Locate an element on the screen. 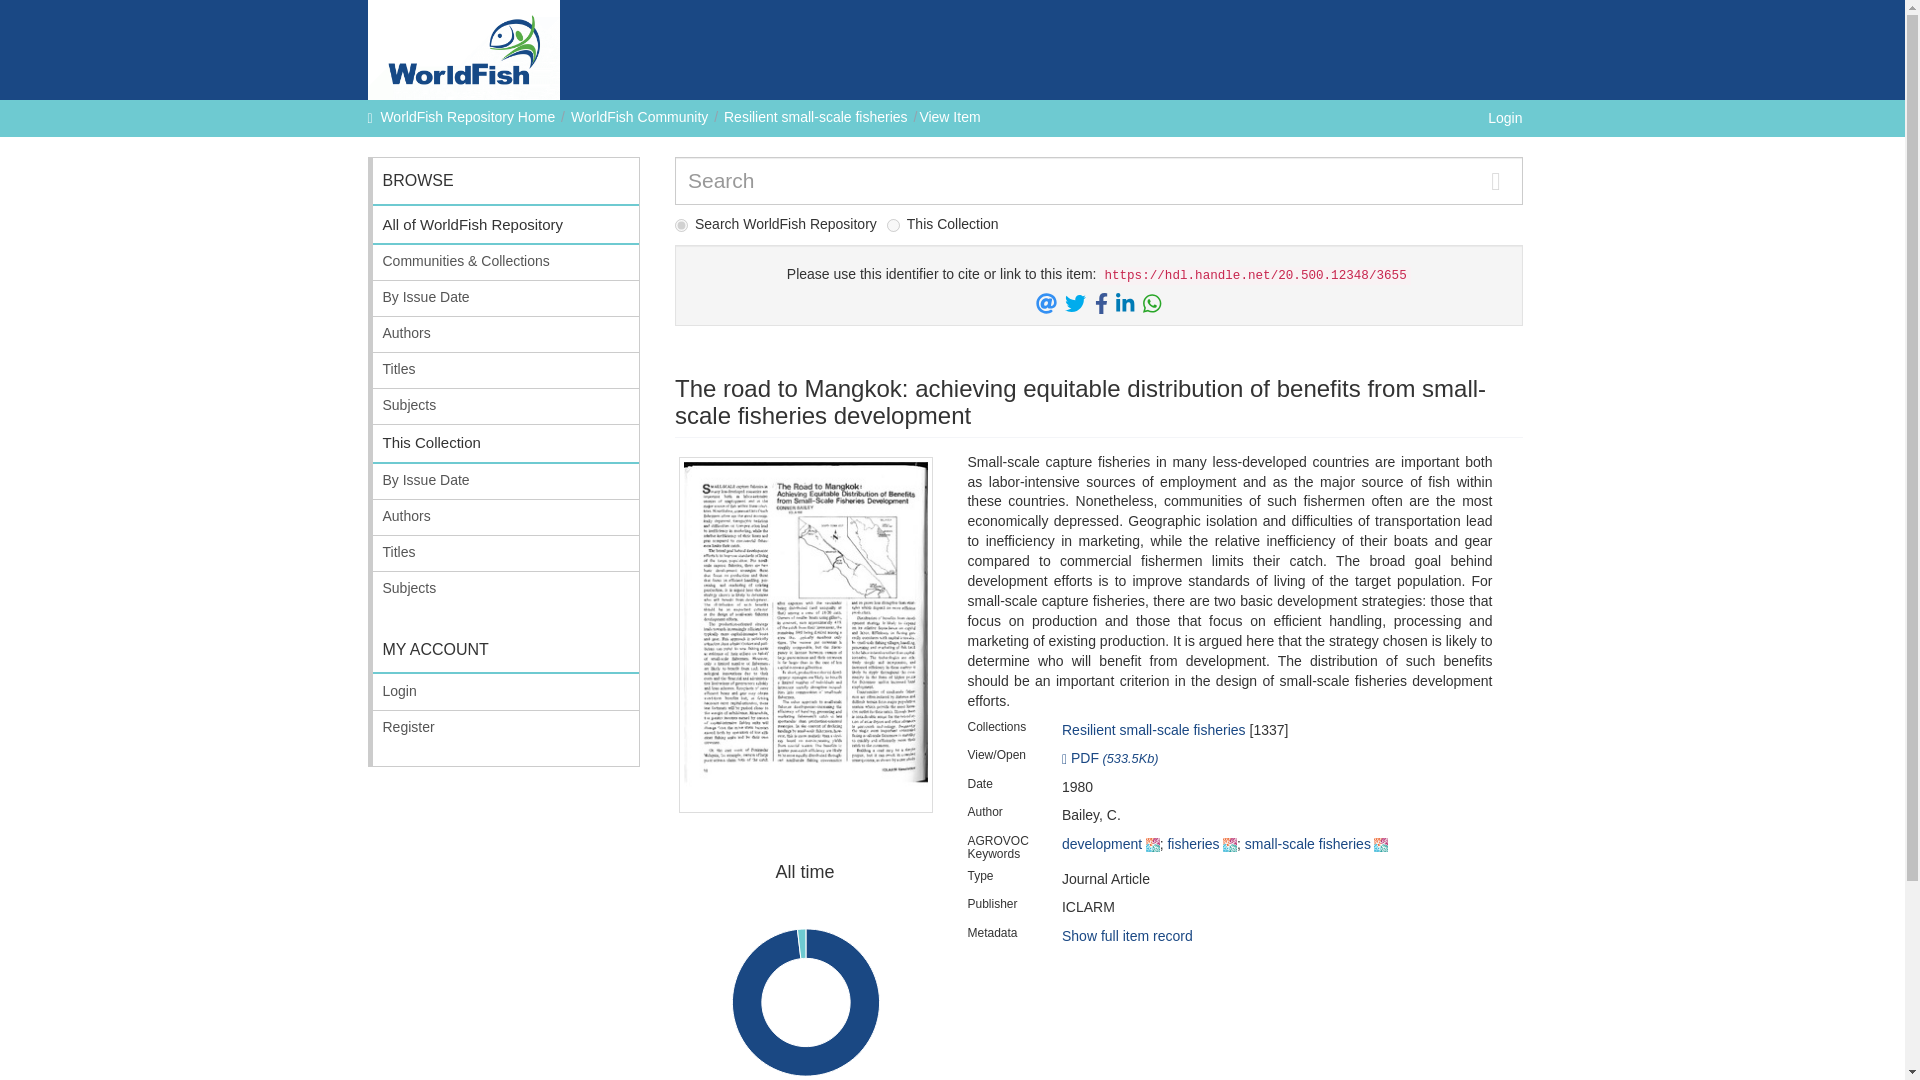 The width and height of the screenshot is (1920, 1080). fisheries is located at coordinates (1193, 844).